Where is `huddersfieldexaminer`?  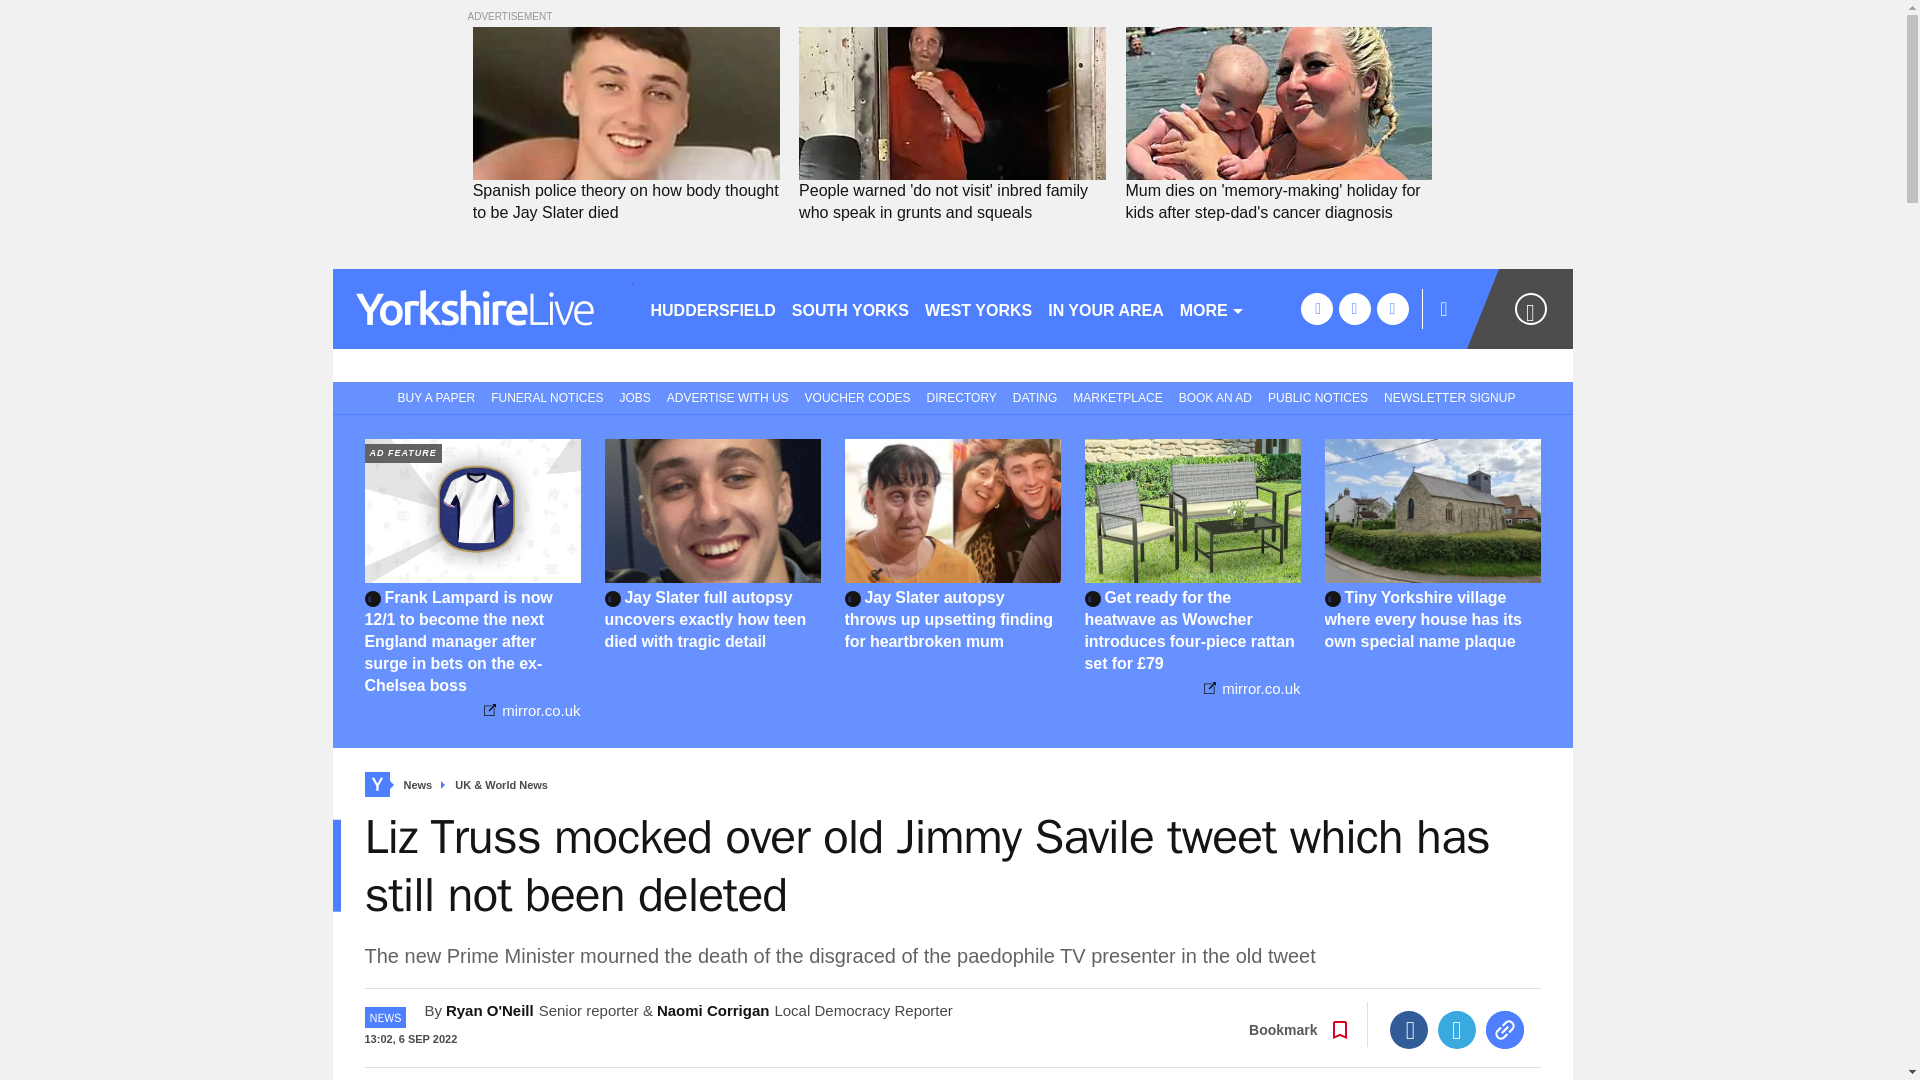
huddersfieldexaminer is located at coordinates (482, 308).